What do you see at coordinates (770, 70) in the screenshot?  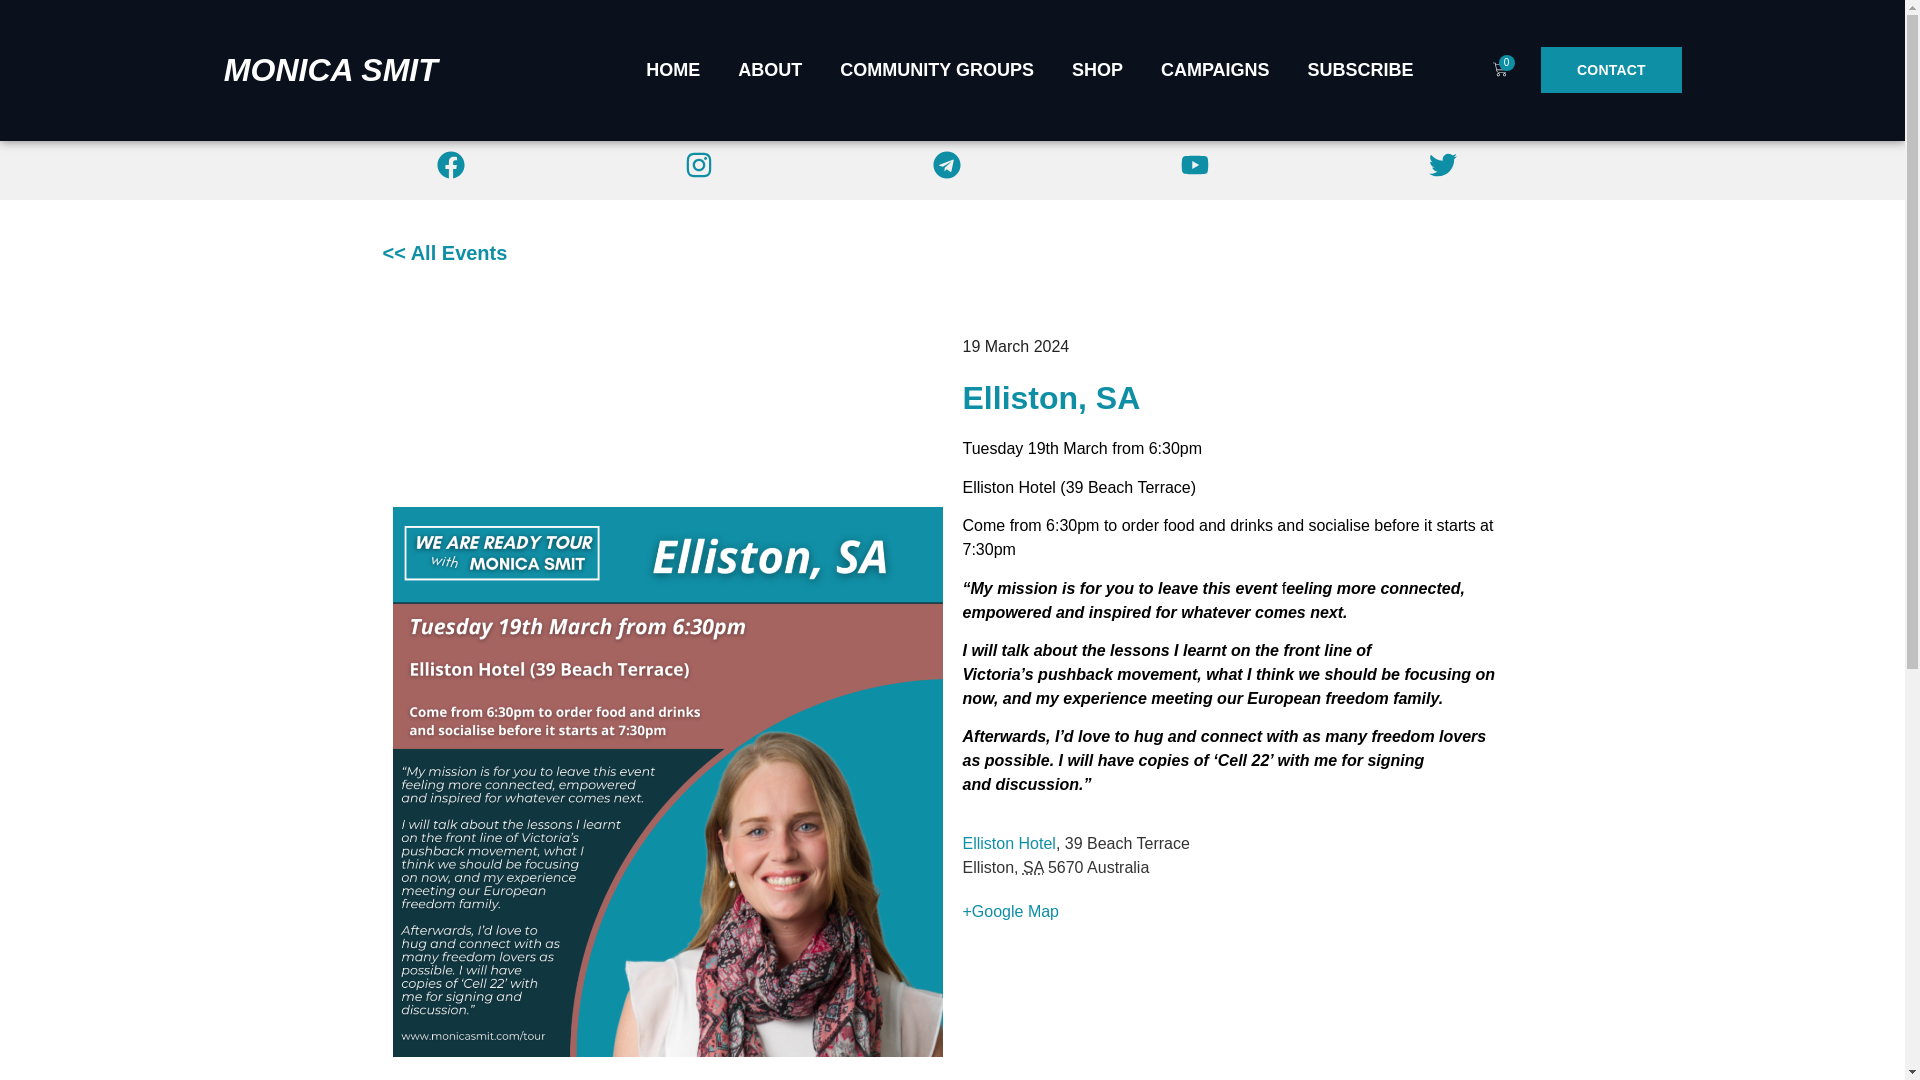 I see `ABOUT` at bounding box center [770, 70].